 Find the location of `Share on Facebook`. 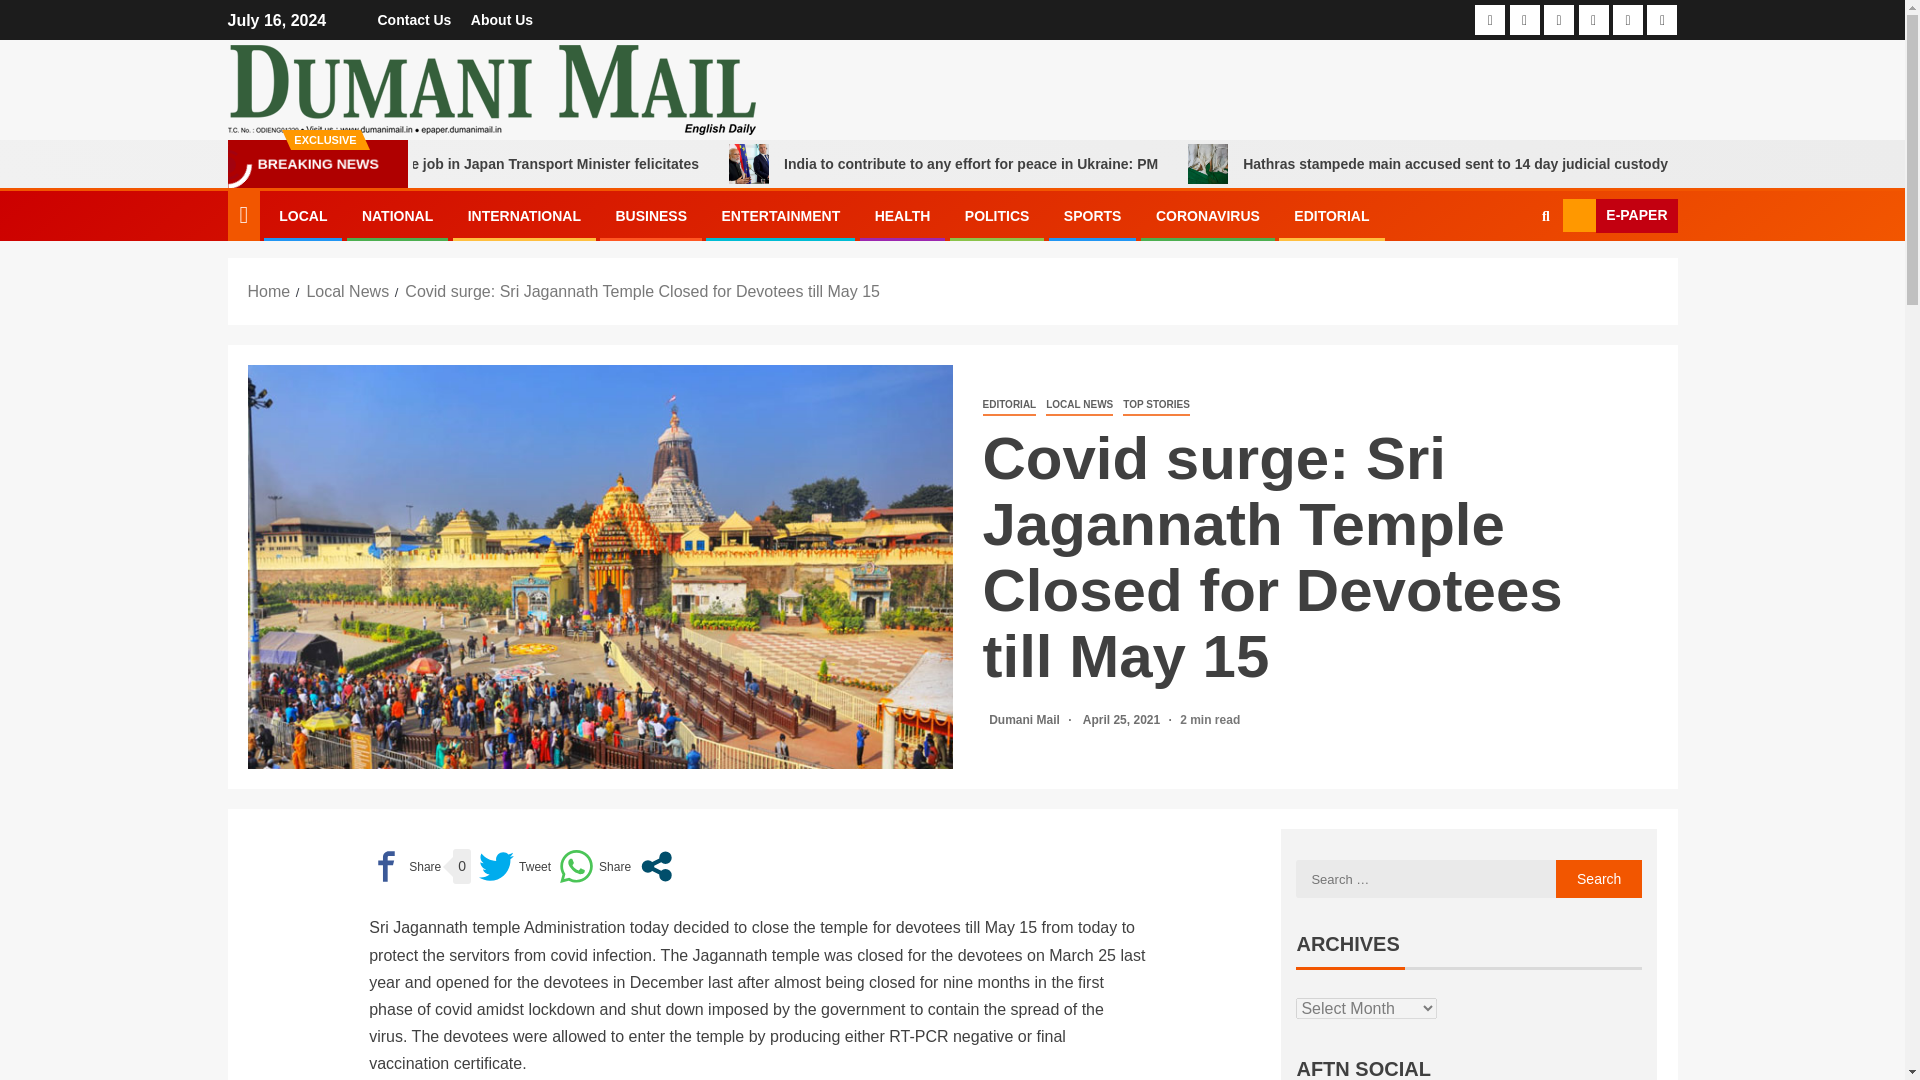

Share on Facebook is located at coordinates (404, 866).